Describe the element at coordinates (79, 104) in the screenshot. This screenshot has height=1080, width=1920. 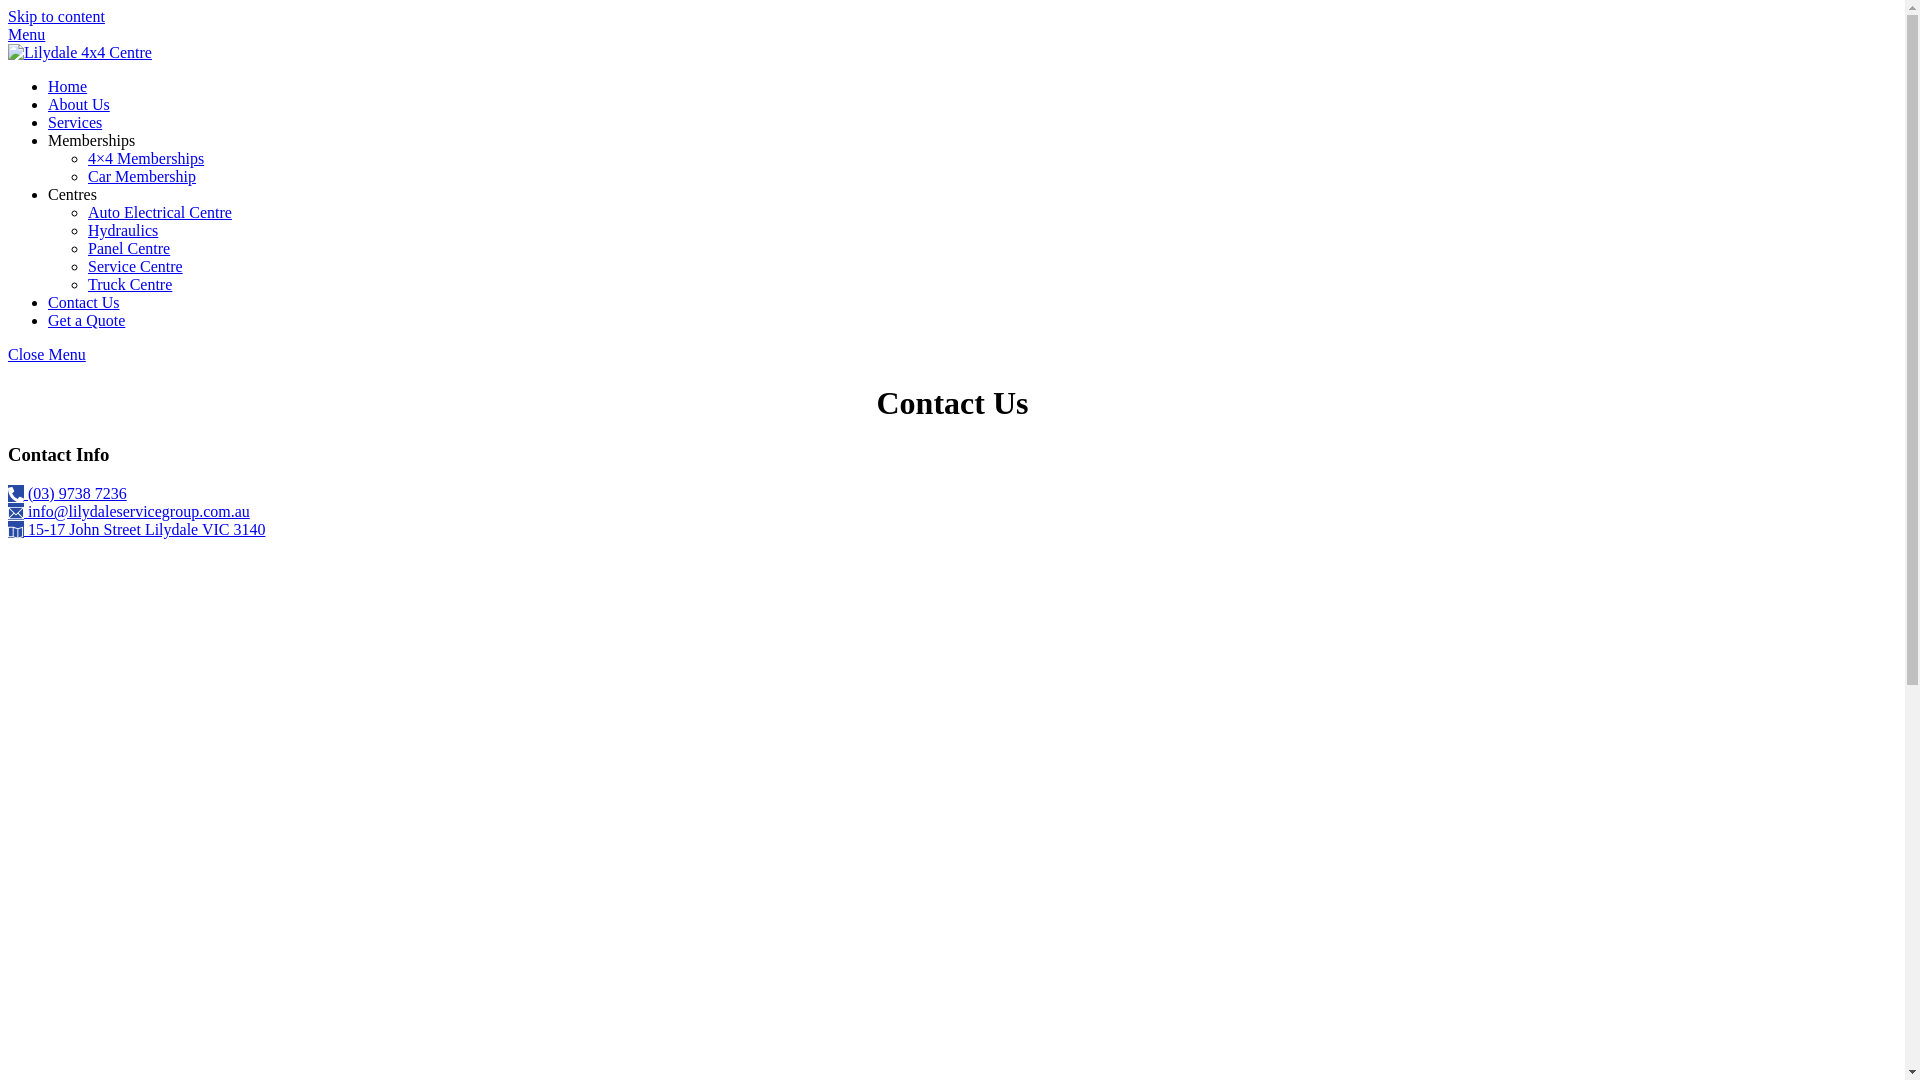
I see `About Us` at that location.